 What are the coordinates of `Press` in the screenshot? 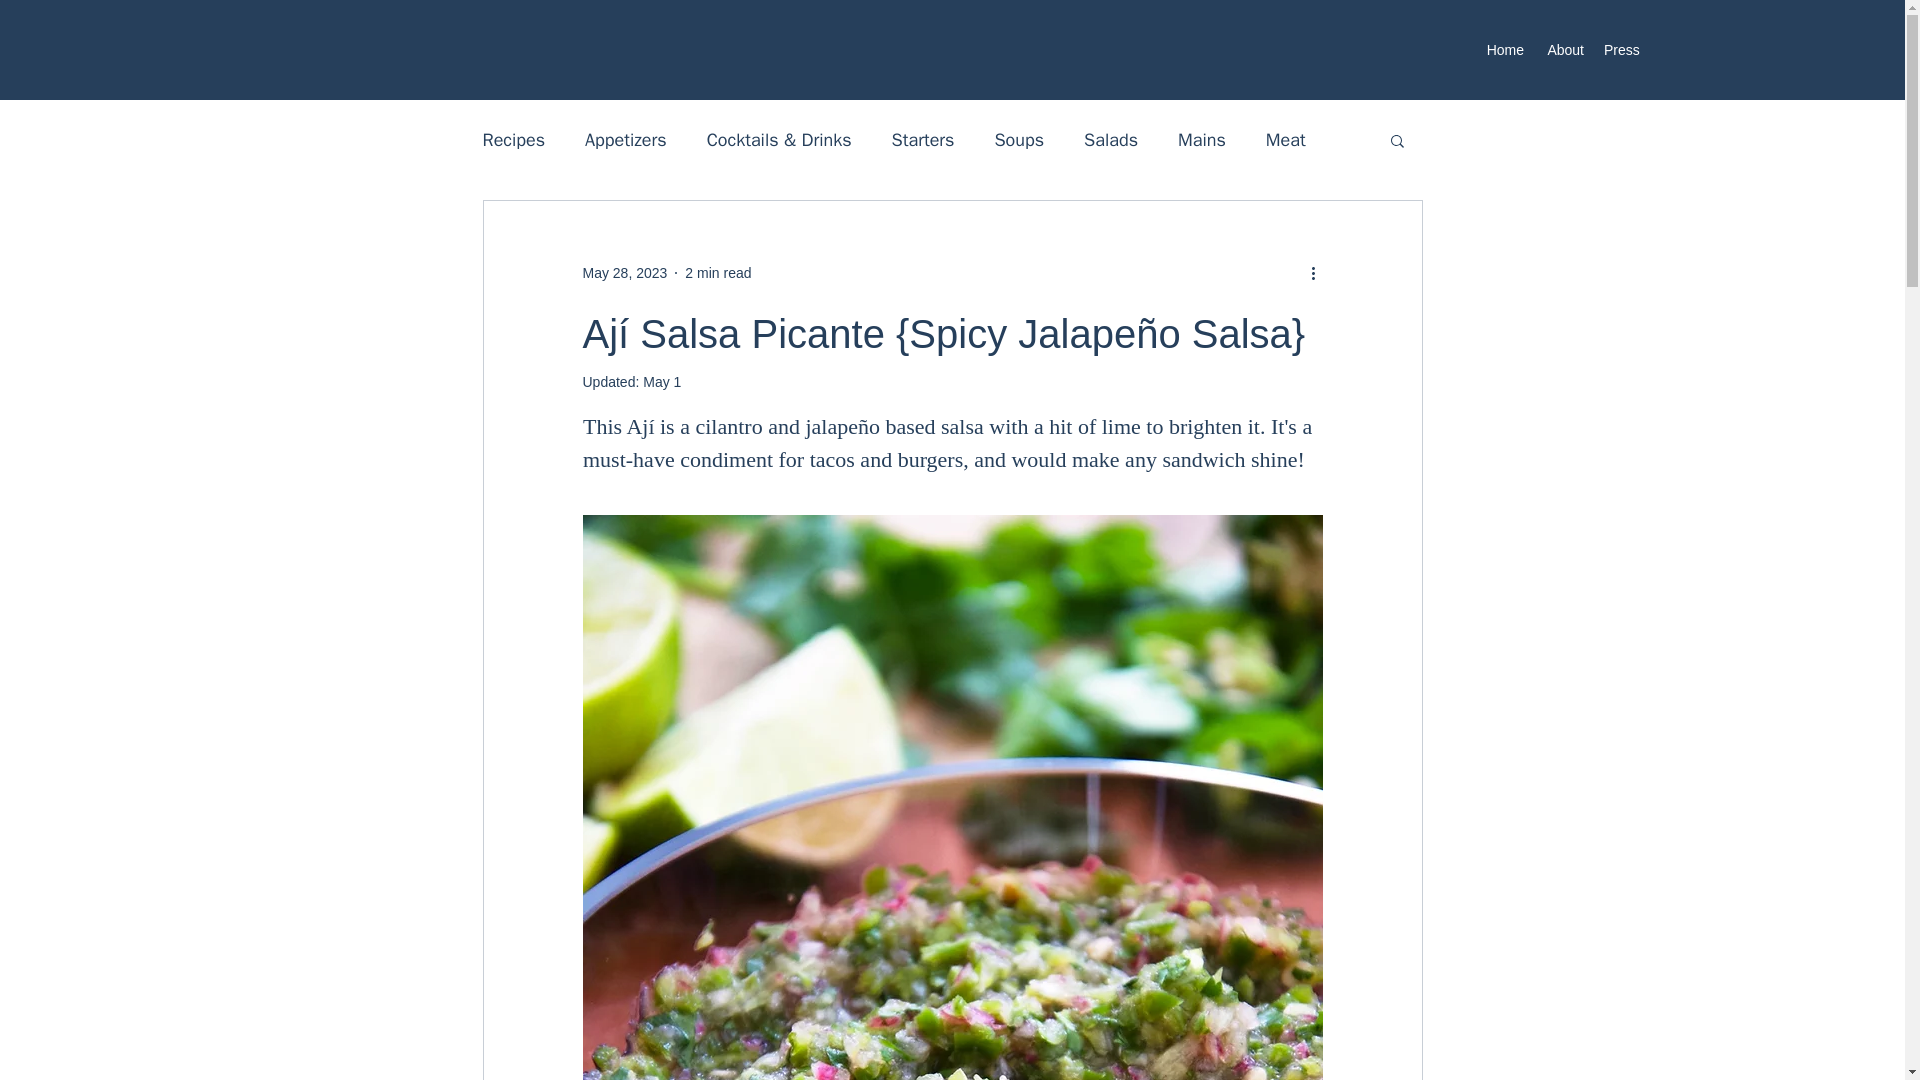 It's located at (1620, 49).